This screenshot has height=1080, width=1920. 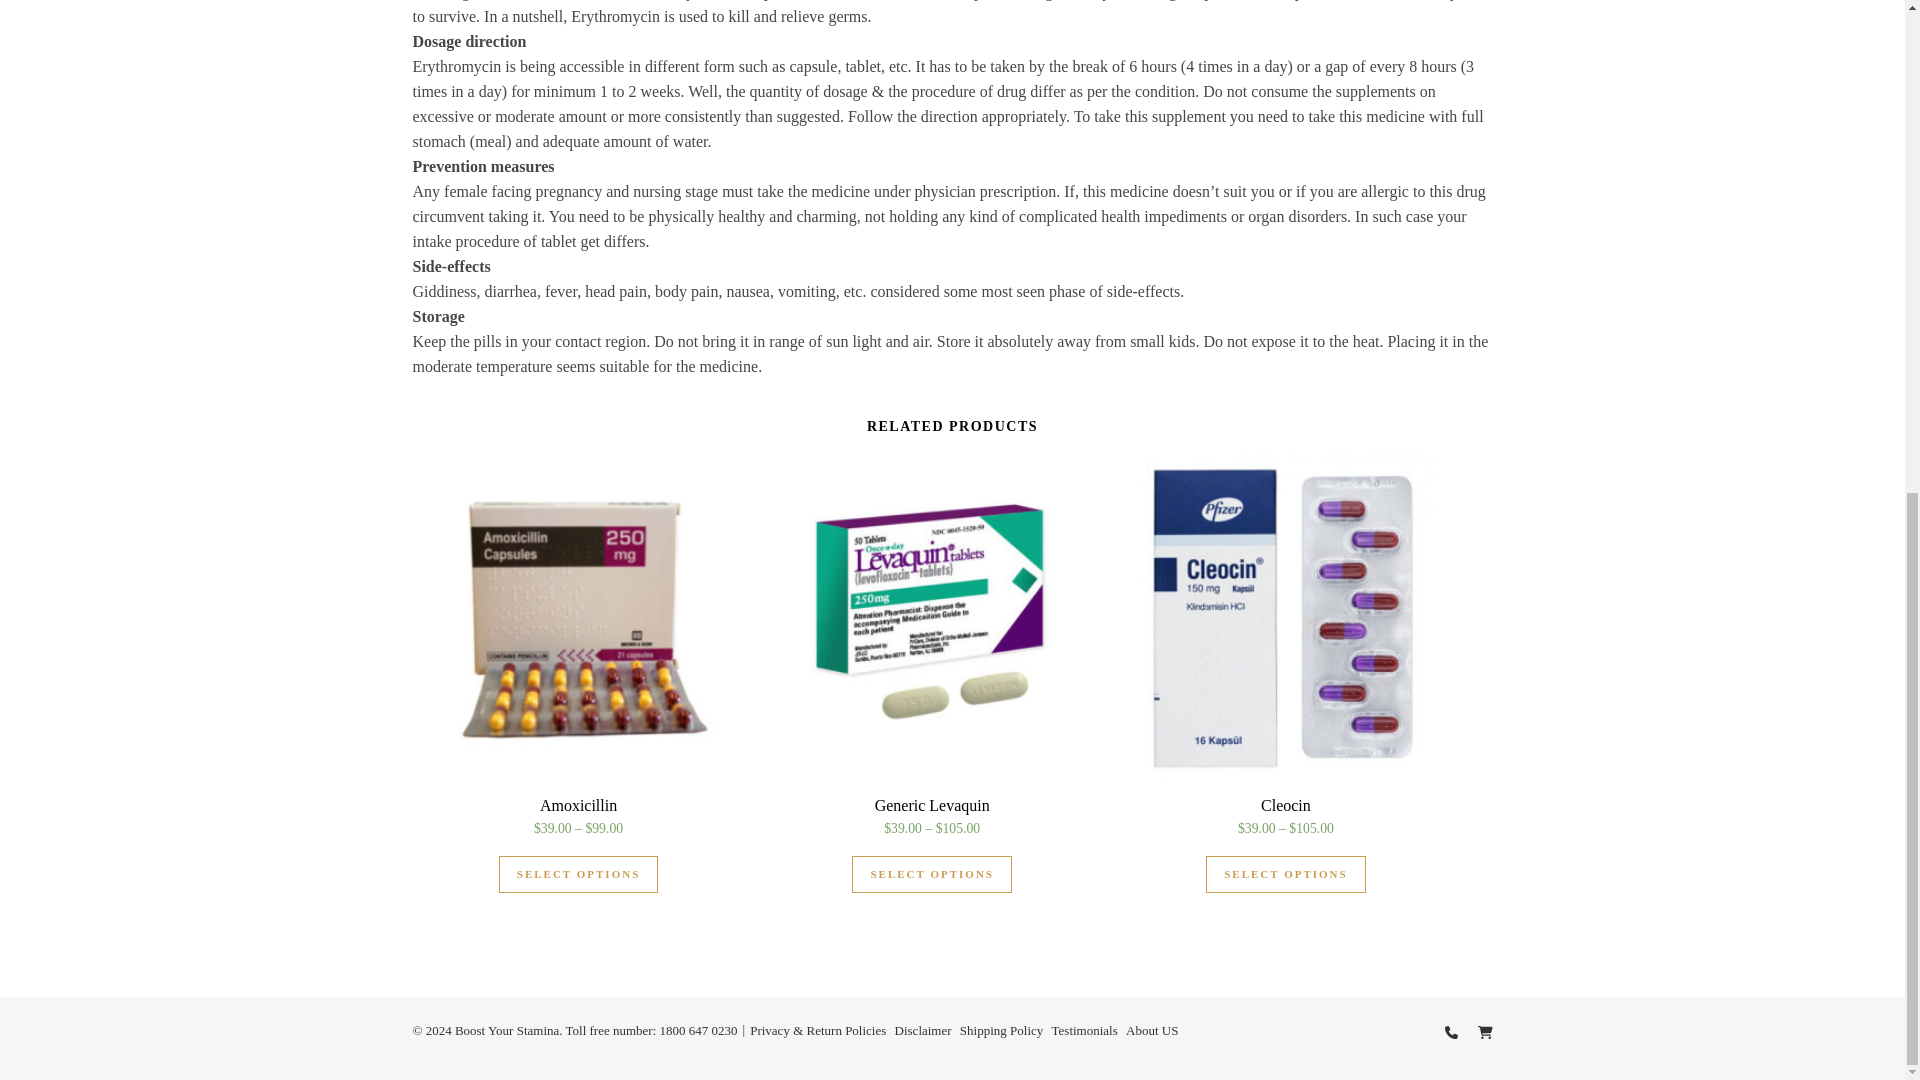 I want to click on Shipping Policy, so click(x=1001, y=1030).